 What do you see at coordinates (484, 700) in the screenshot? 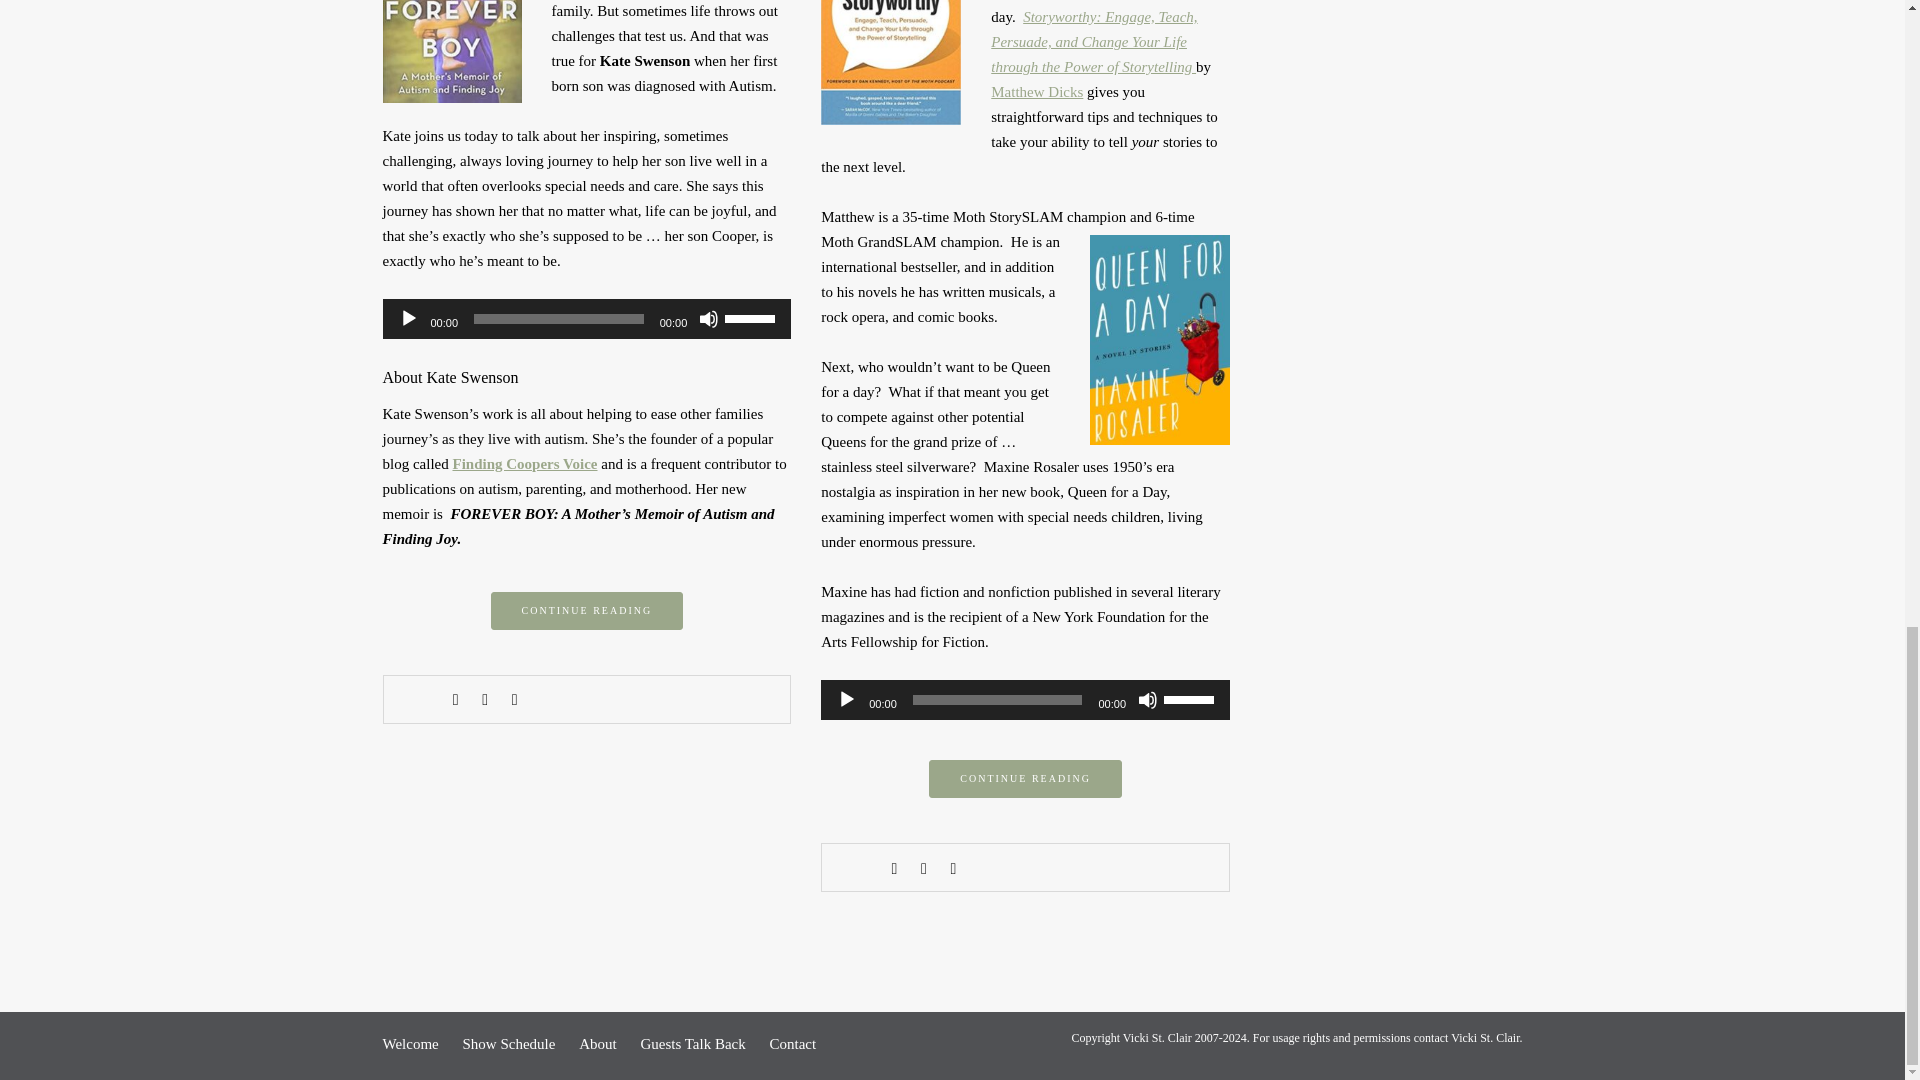
I see `Tweet this` at bounding box center [484, 700].